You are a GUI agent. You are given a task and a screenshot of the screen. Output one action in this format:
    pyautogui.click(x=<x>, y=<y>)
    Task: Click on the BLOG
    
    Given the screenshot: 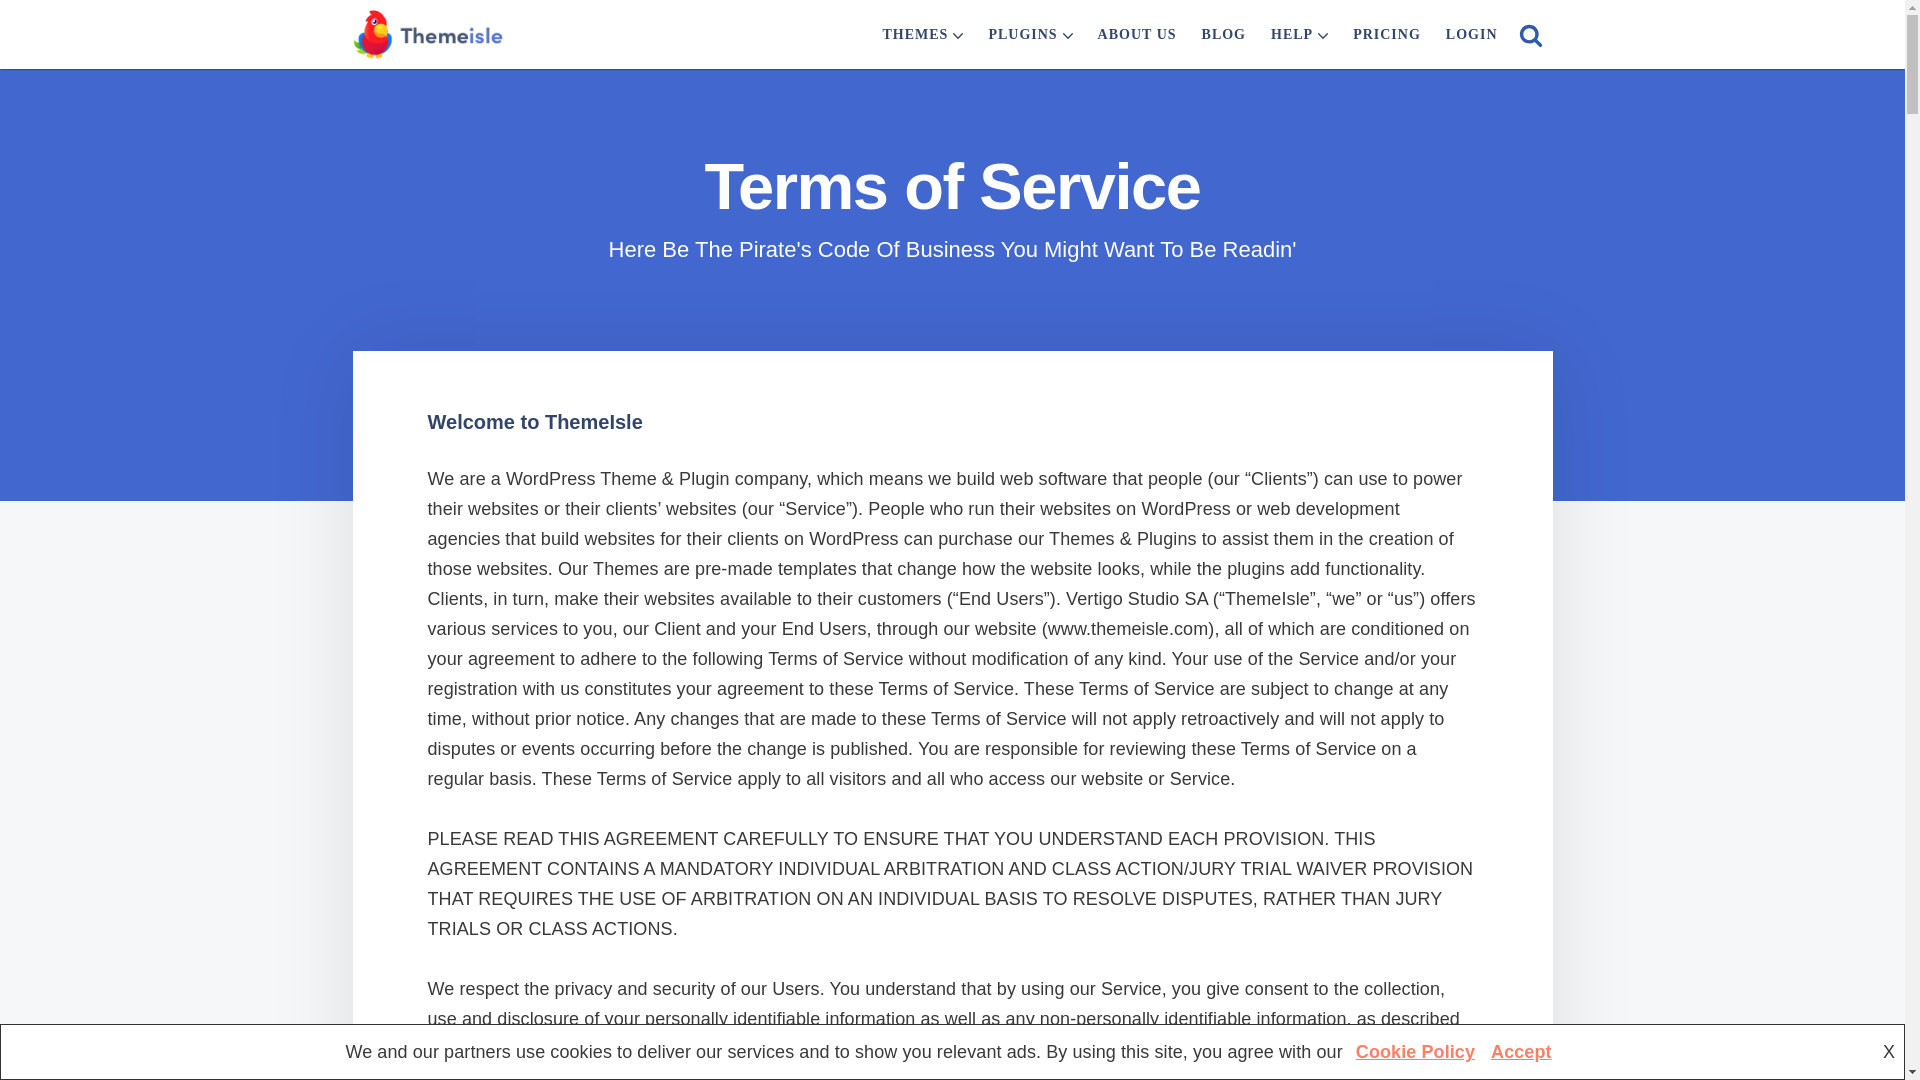 What is the action you would take?
    pyautogui.click(x=1224, y=34)
    